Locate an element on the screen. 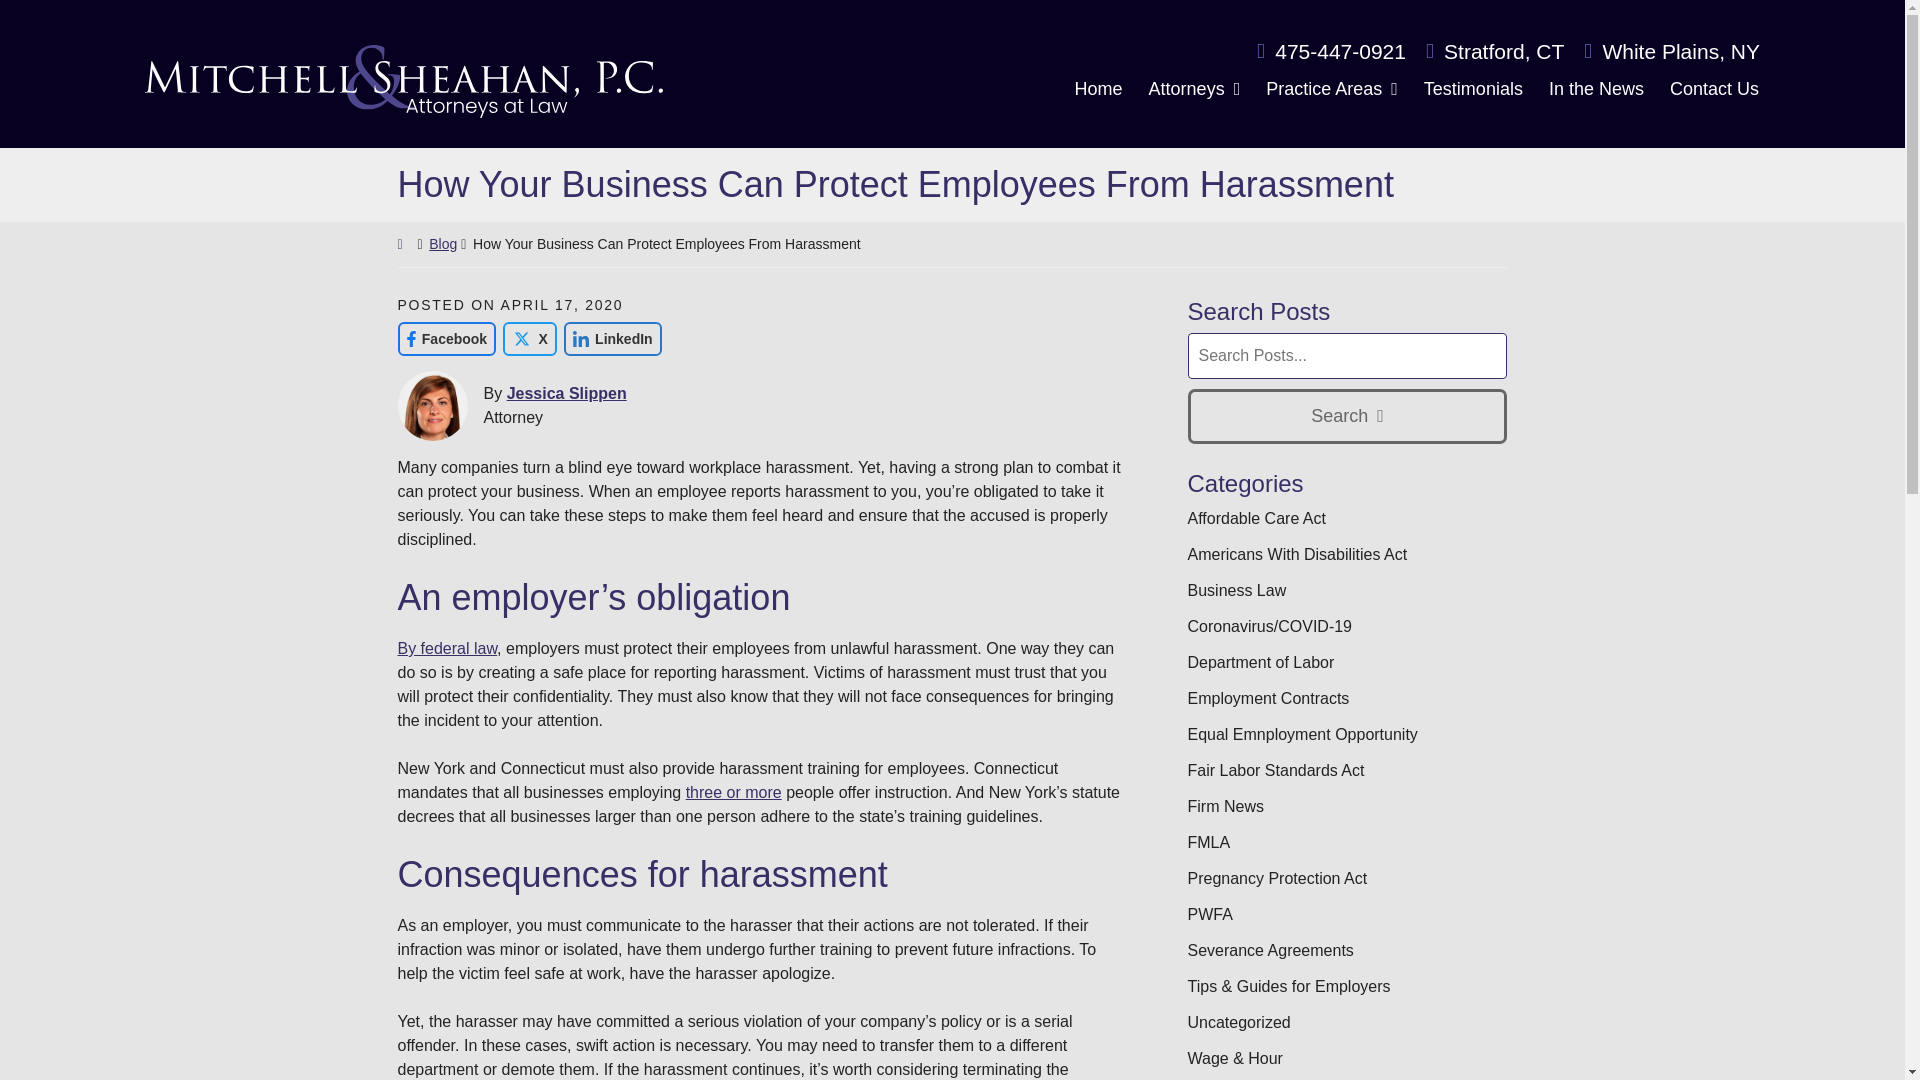 This screenshot has width=1920, height=1080. Practice Areas is located at coordinates (1332, 86).